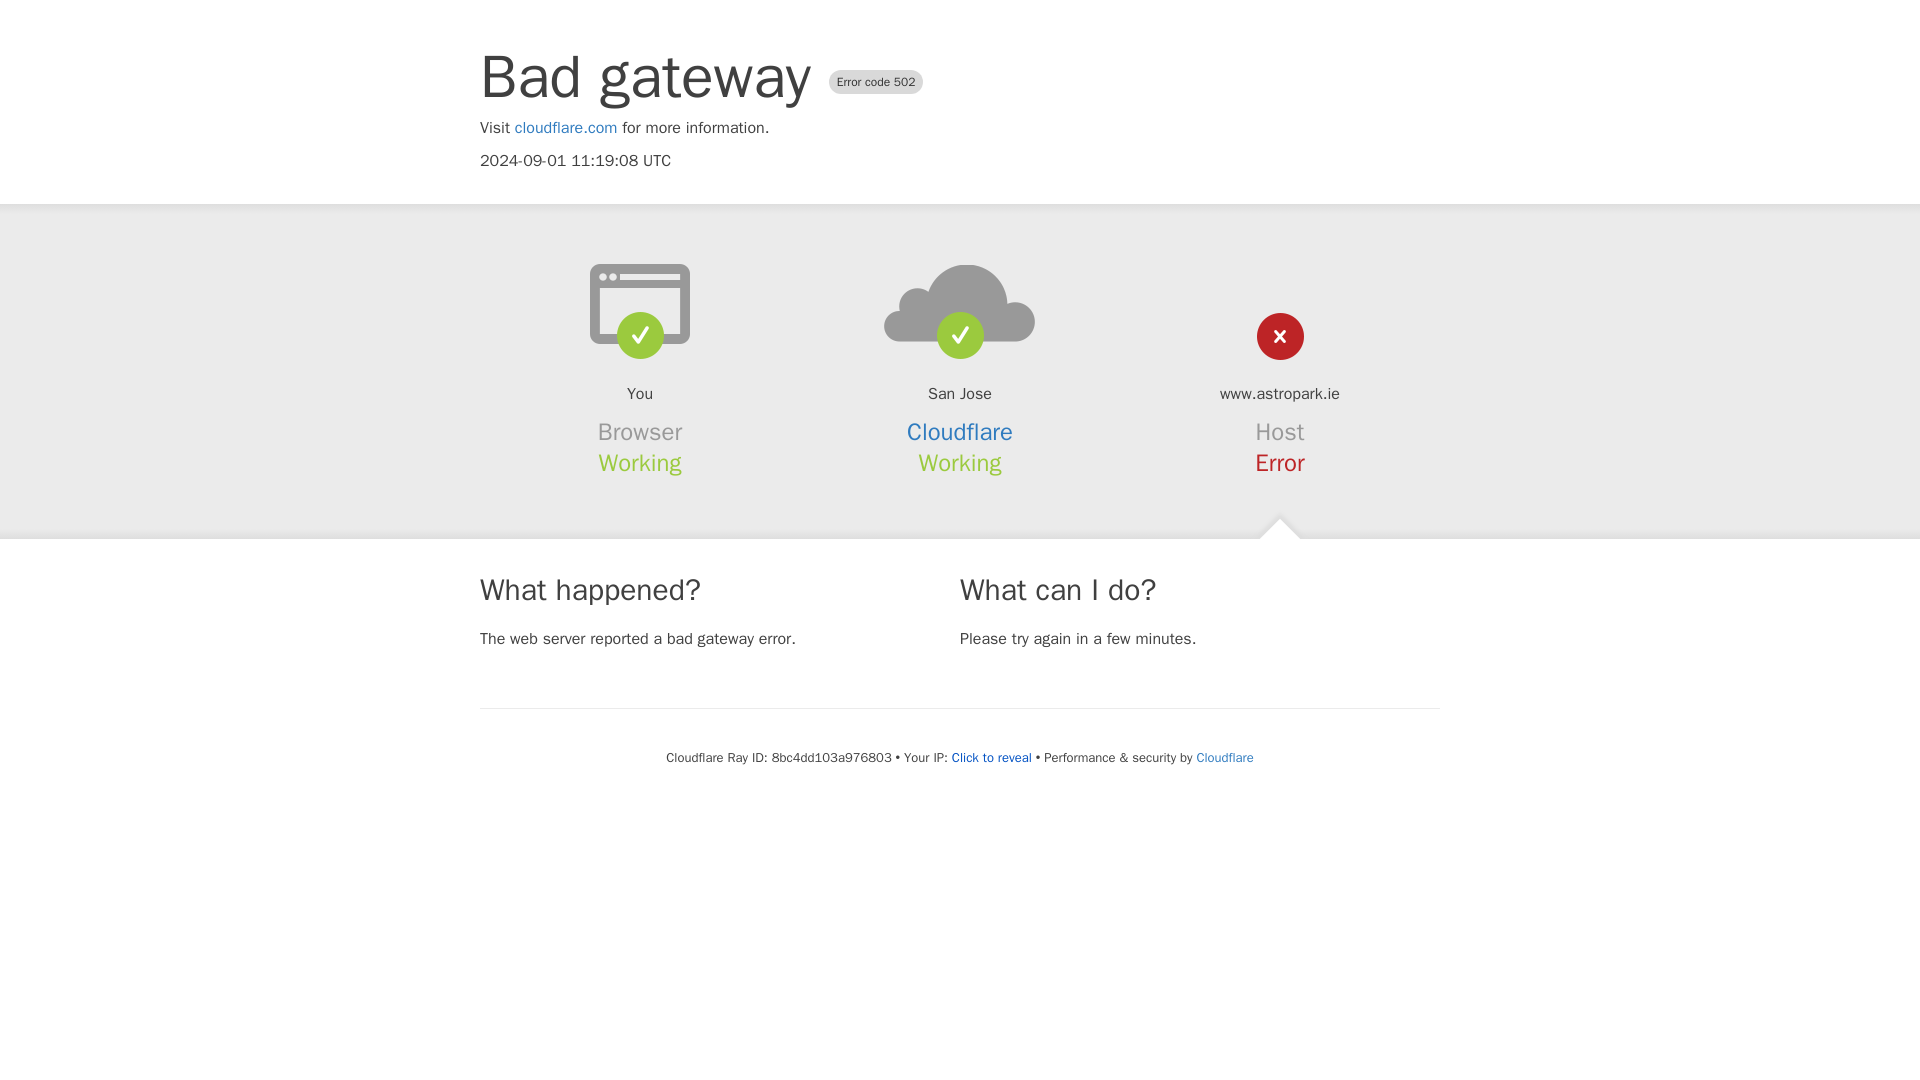 The image size is (1920, 1080). What do you see at coordinates (960, 432) in the screenshot?
I see `Cloudflare` at bounding box center [960, 432].